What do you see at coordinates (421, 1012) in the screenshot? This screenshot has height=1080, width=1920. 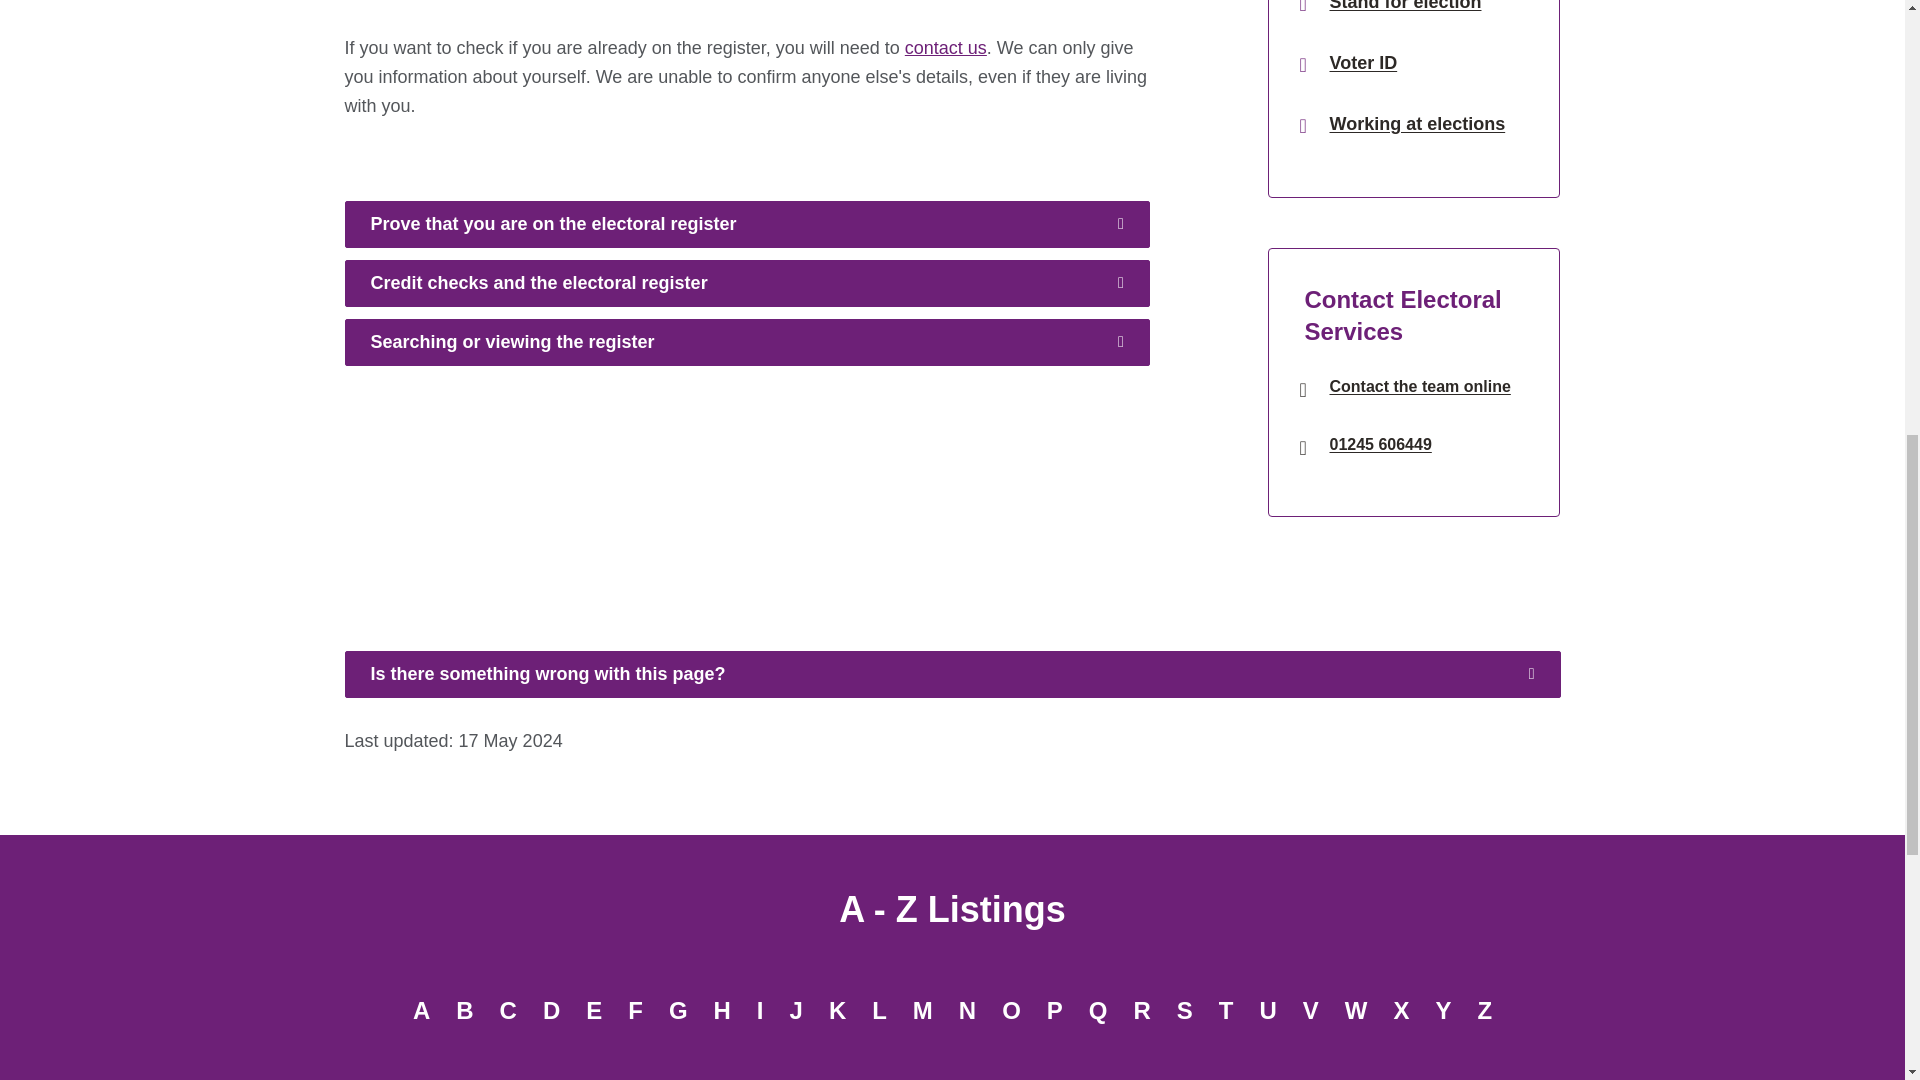 I see `A` at bounding box center [421, 1012].